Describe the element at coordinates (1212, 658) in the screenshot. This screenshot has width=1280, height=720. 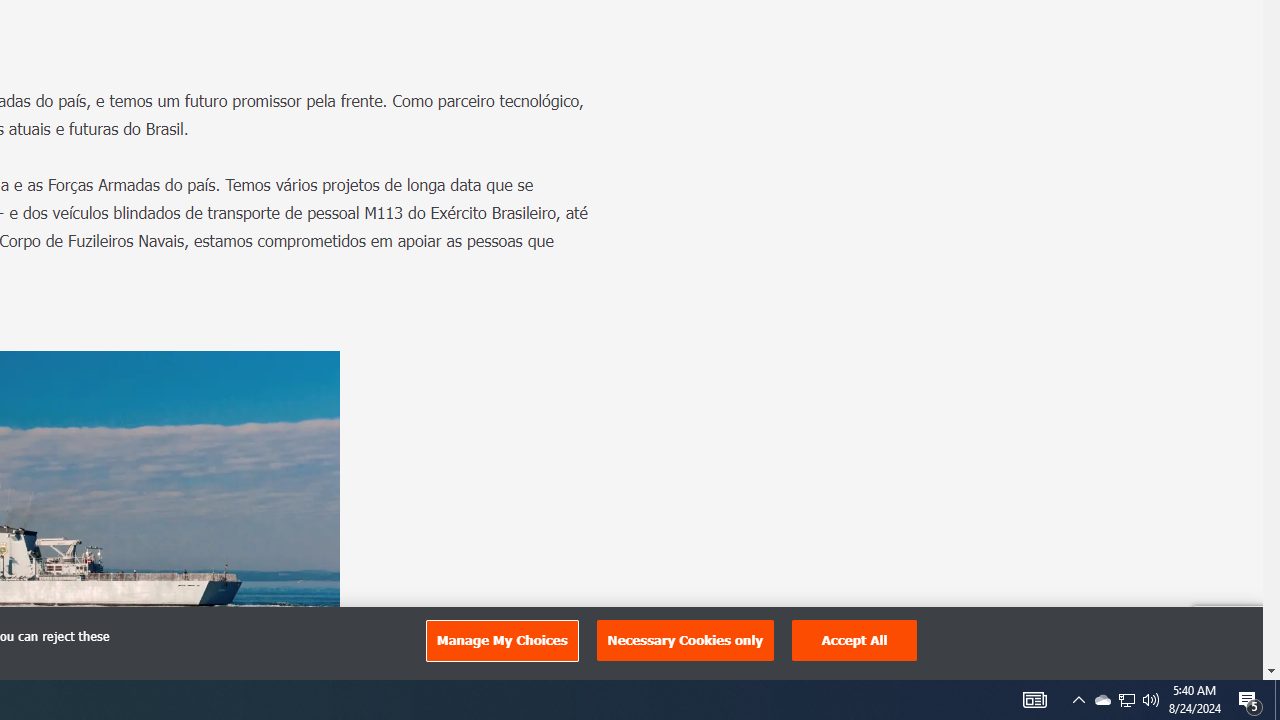
I see `Privacy` at that location.